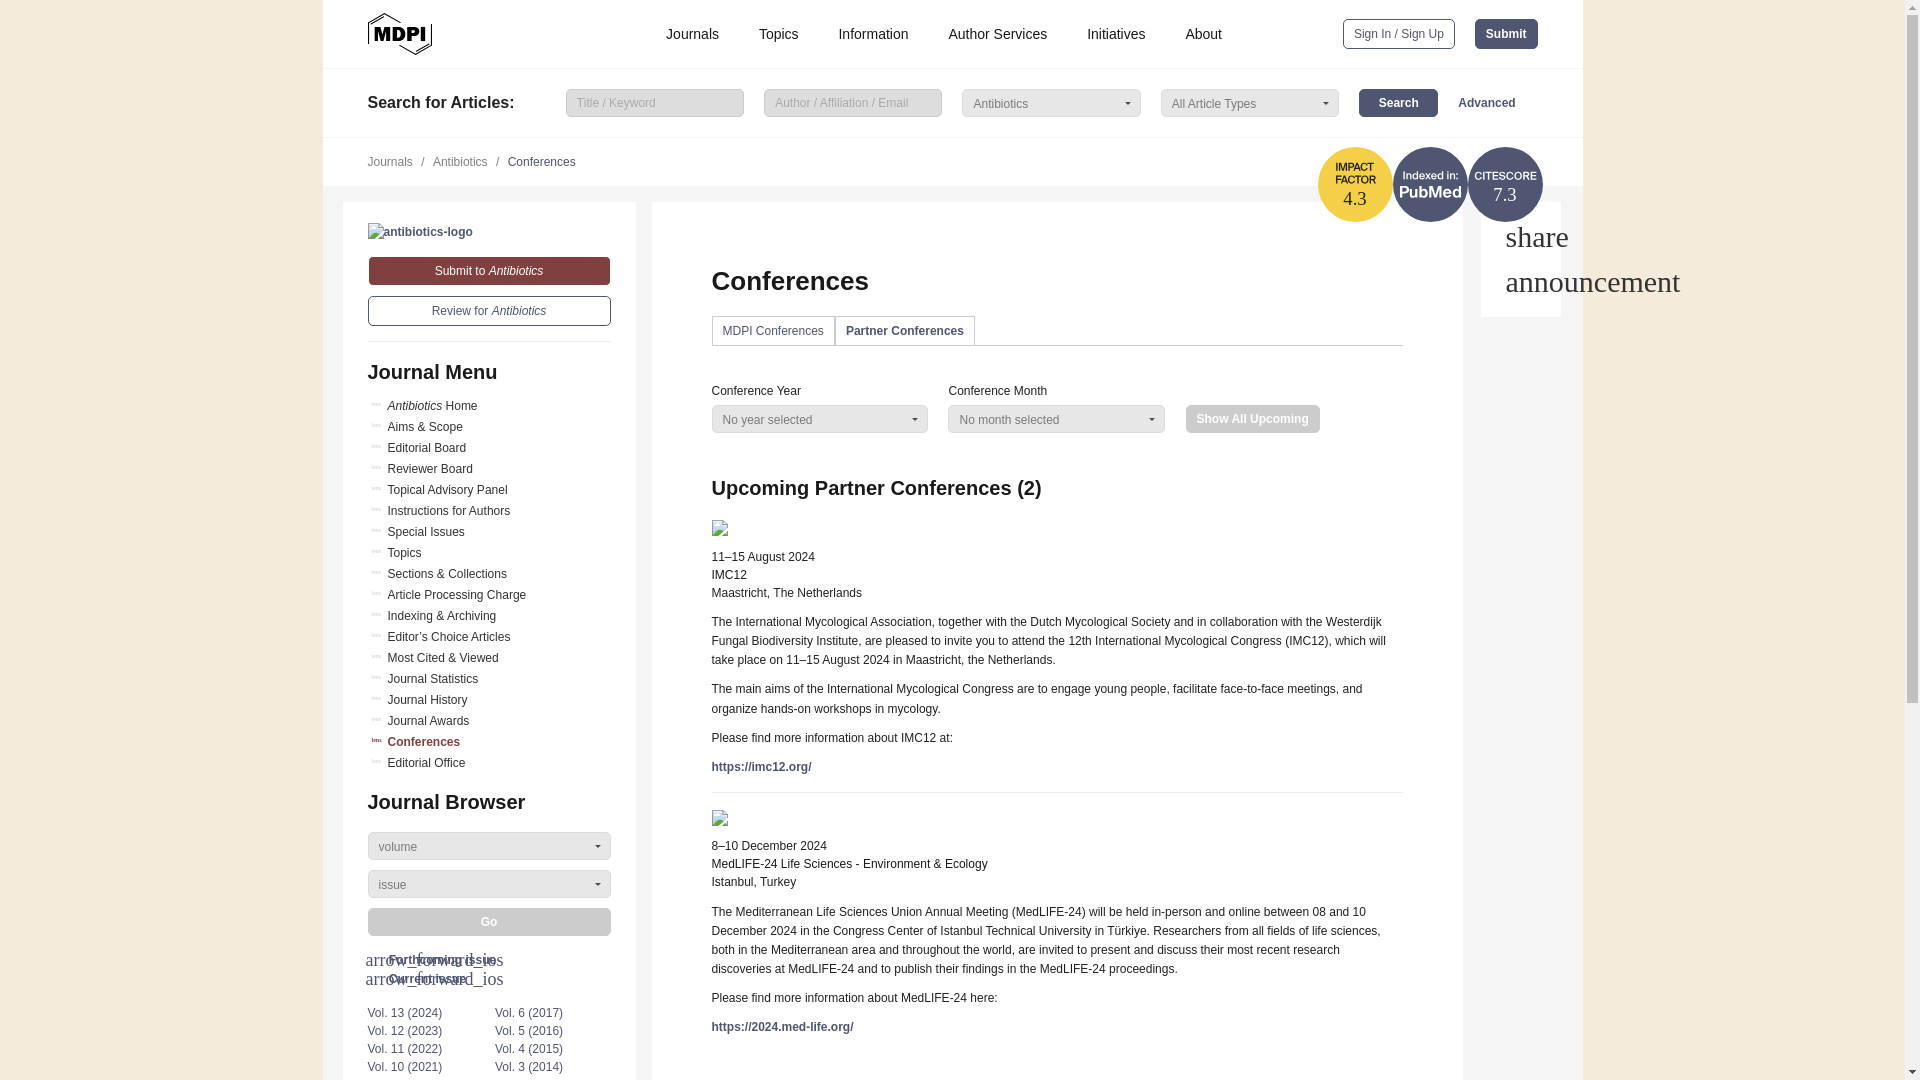 This screenshot has width=1920, height=1080. What do you see at coordinates (420, 231) in the screenshot?
I see `Antibiotics` at bounding box center [420, 231].